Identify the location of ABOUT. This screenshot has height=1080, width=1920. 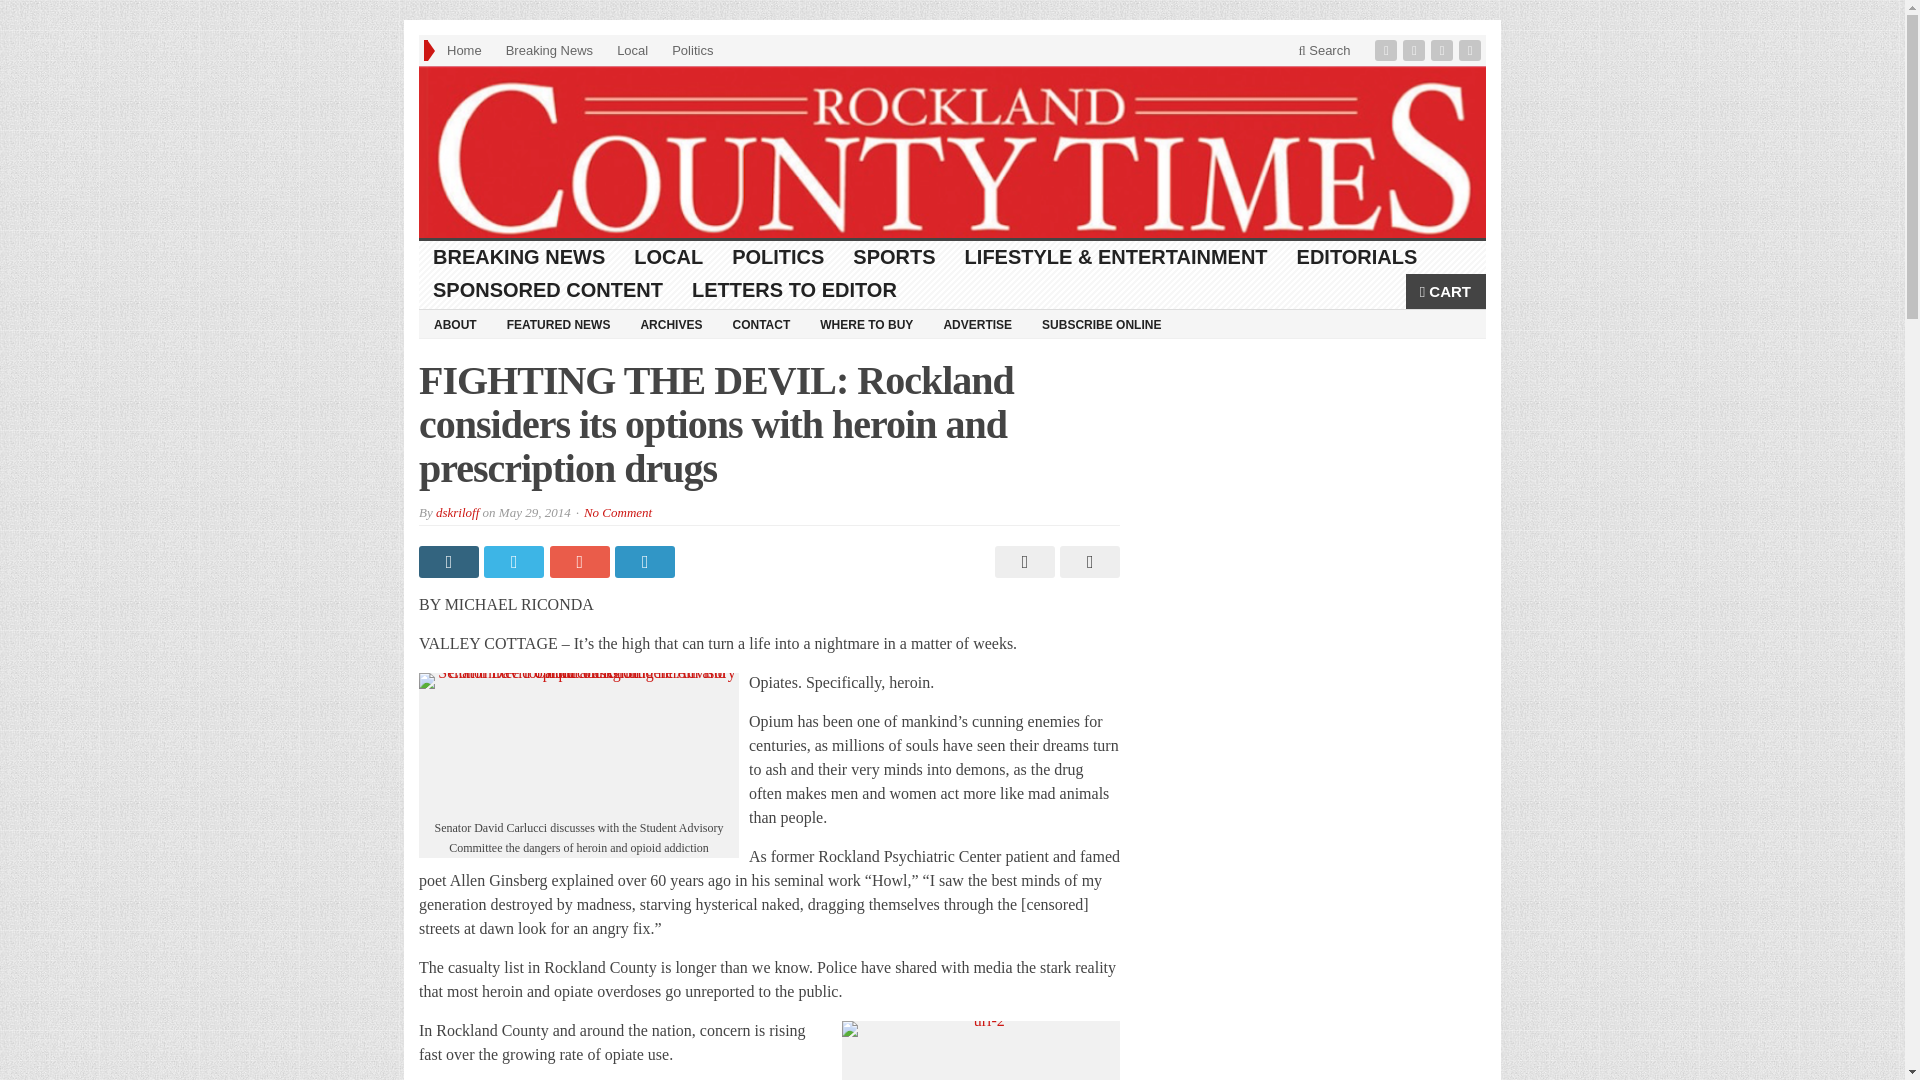
(454, 324).